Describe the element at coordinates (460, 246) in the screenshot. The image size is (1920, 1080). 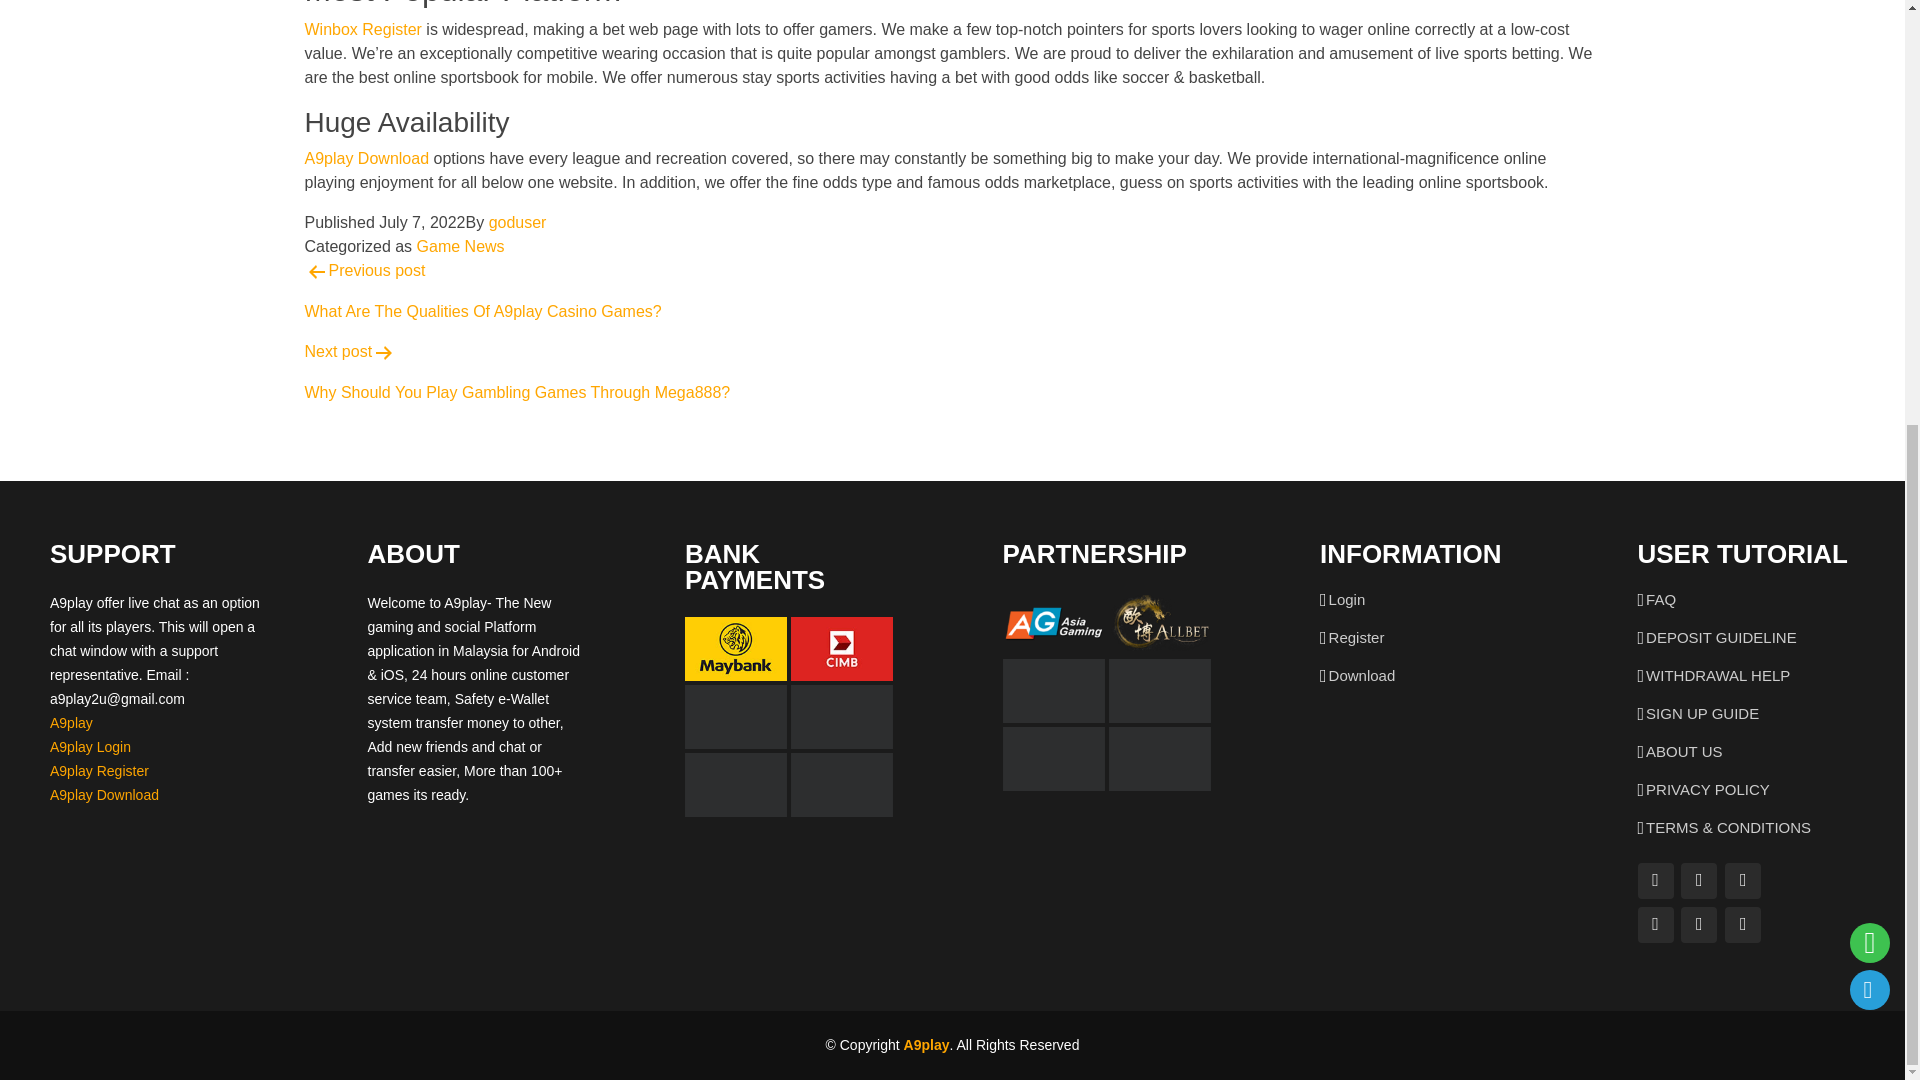
I see `Game News` at that location.